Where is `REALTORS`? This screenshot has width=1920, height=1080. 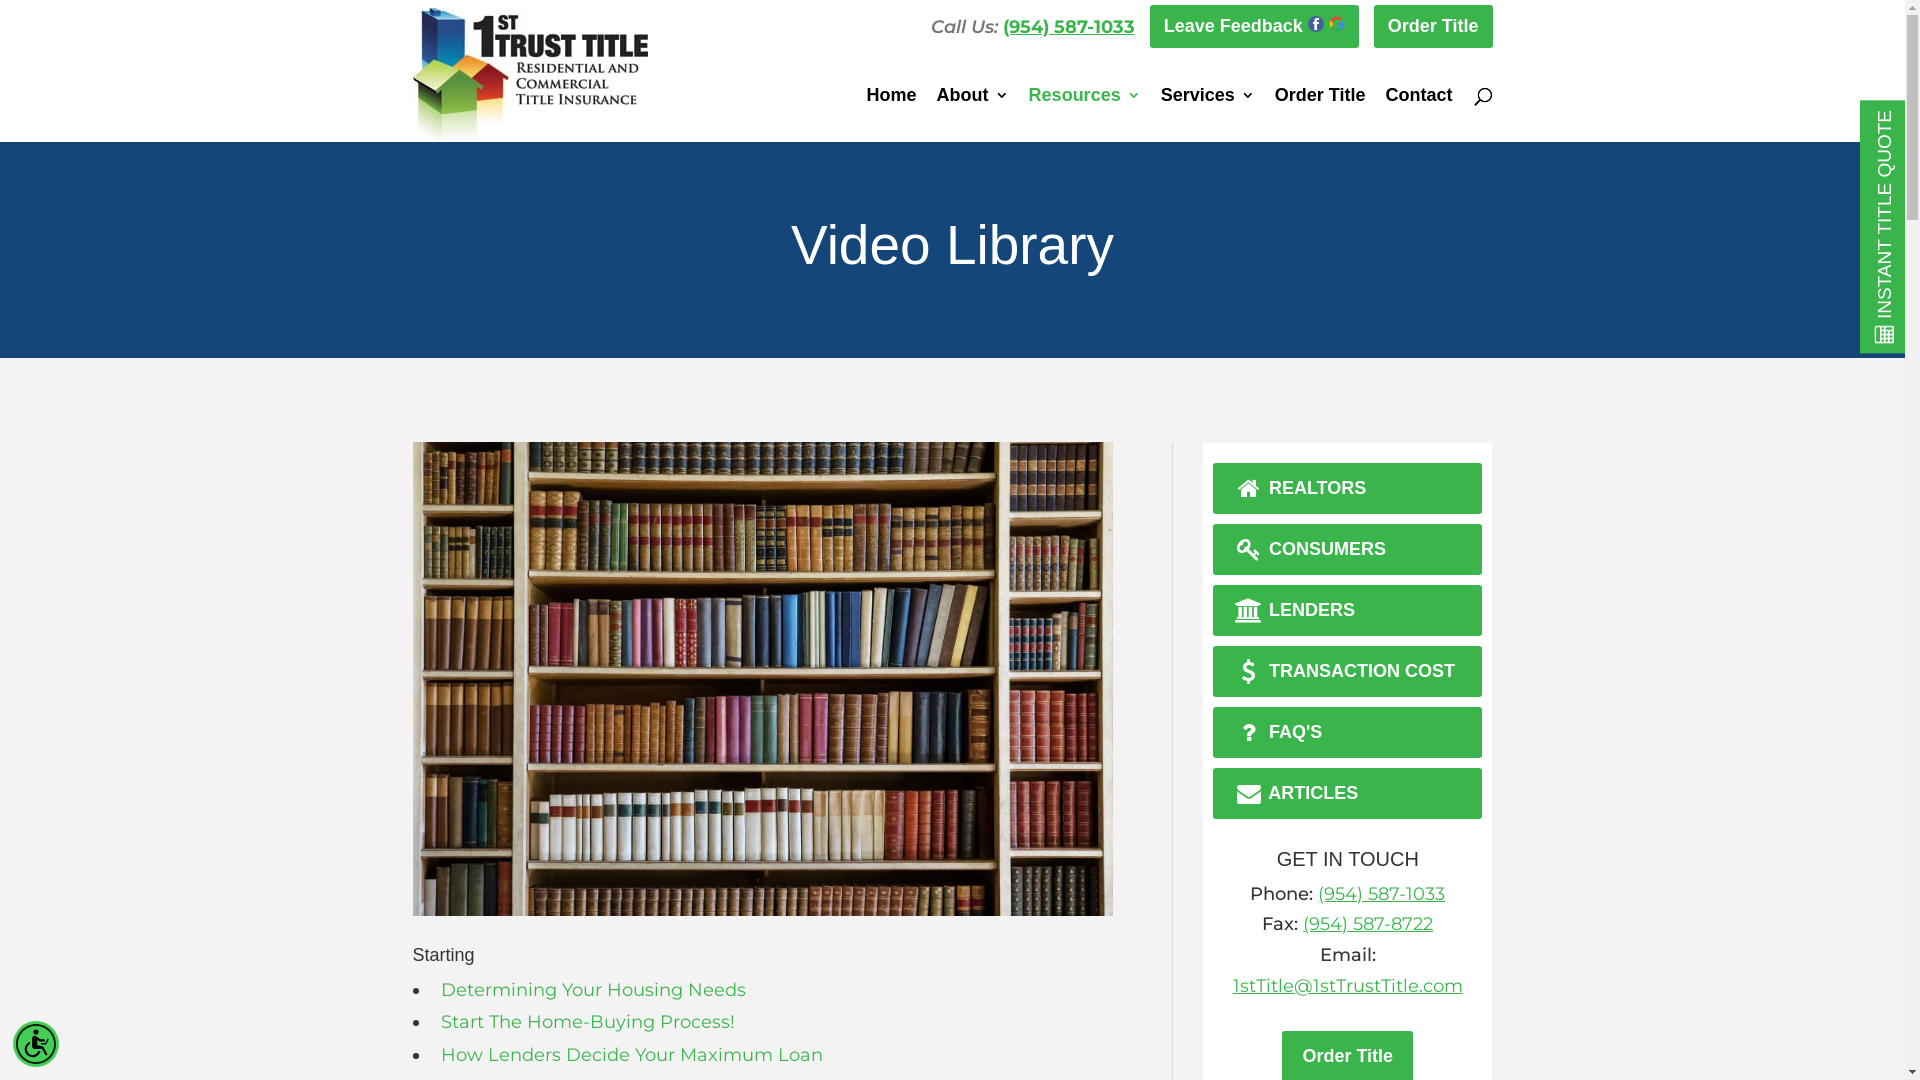 REALTORS is located at coordinates (1348, 488).